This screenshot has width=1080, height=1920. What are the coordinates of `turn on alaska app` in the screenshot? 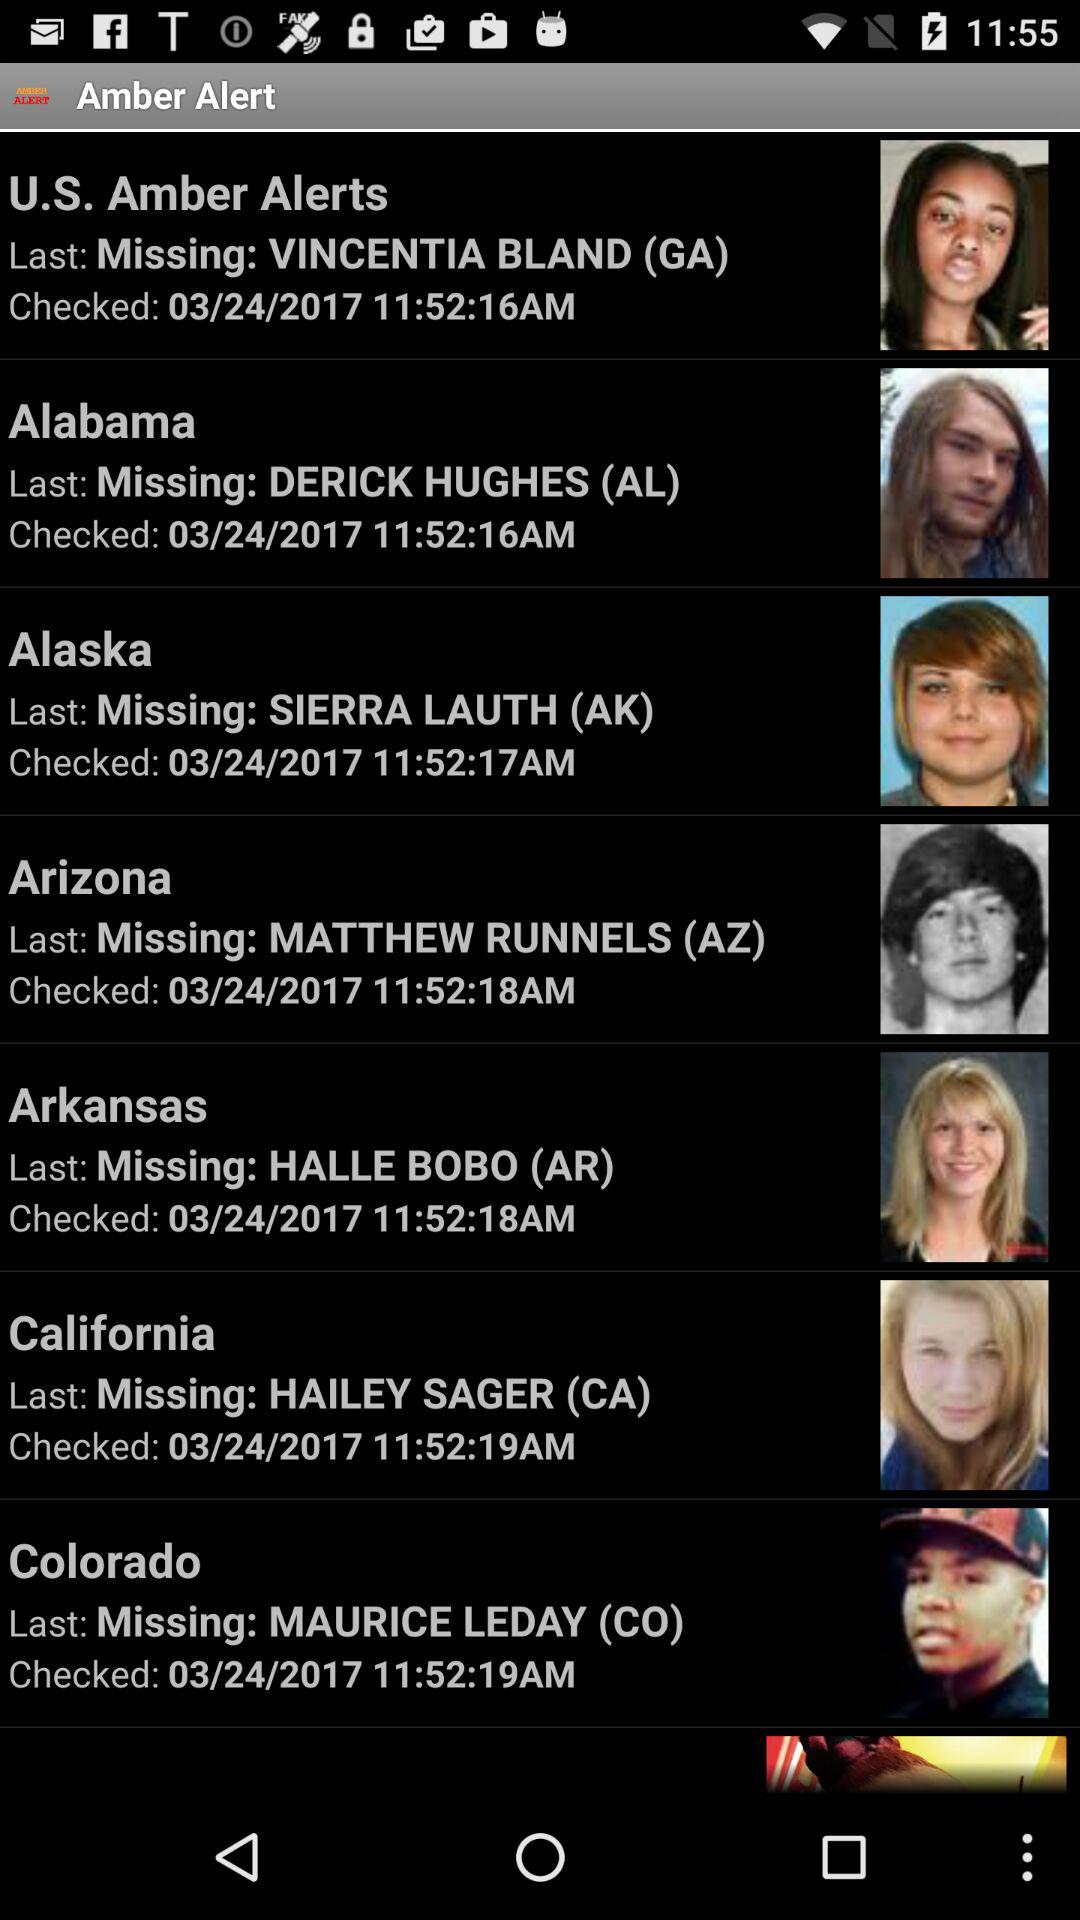 It's located at (434, 647).